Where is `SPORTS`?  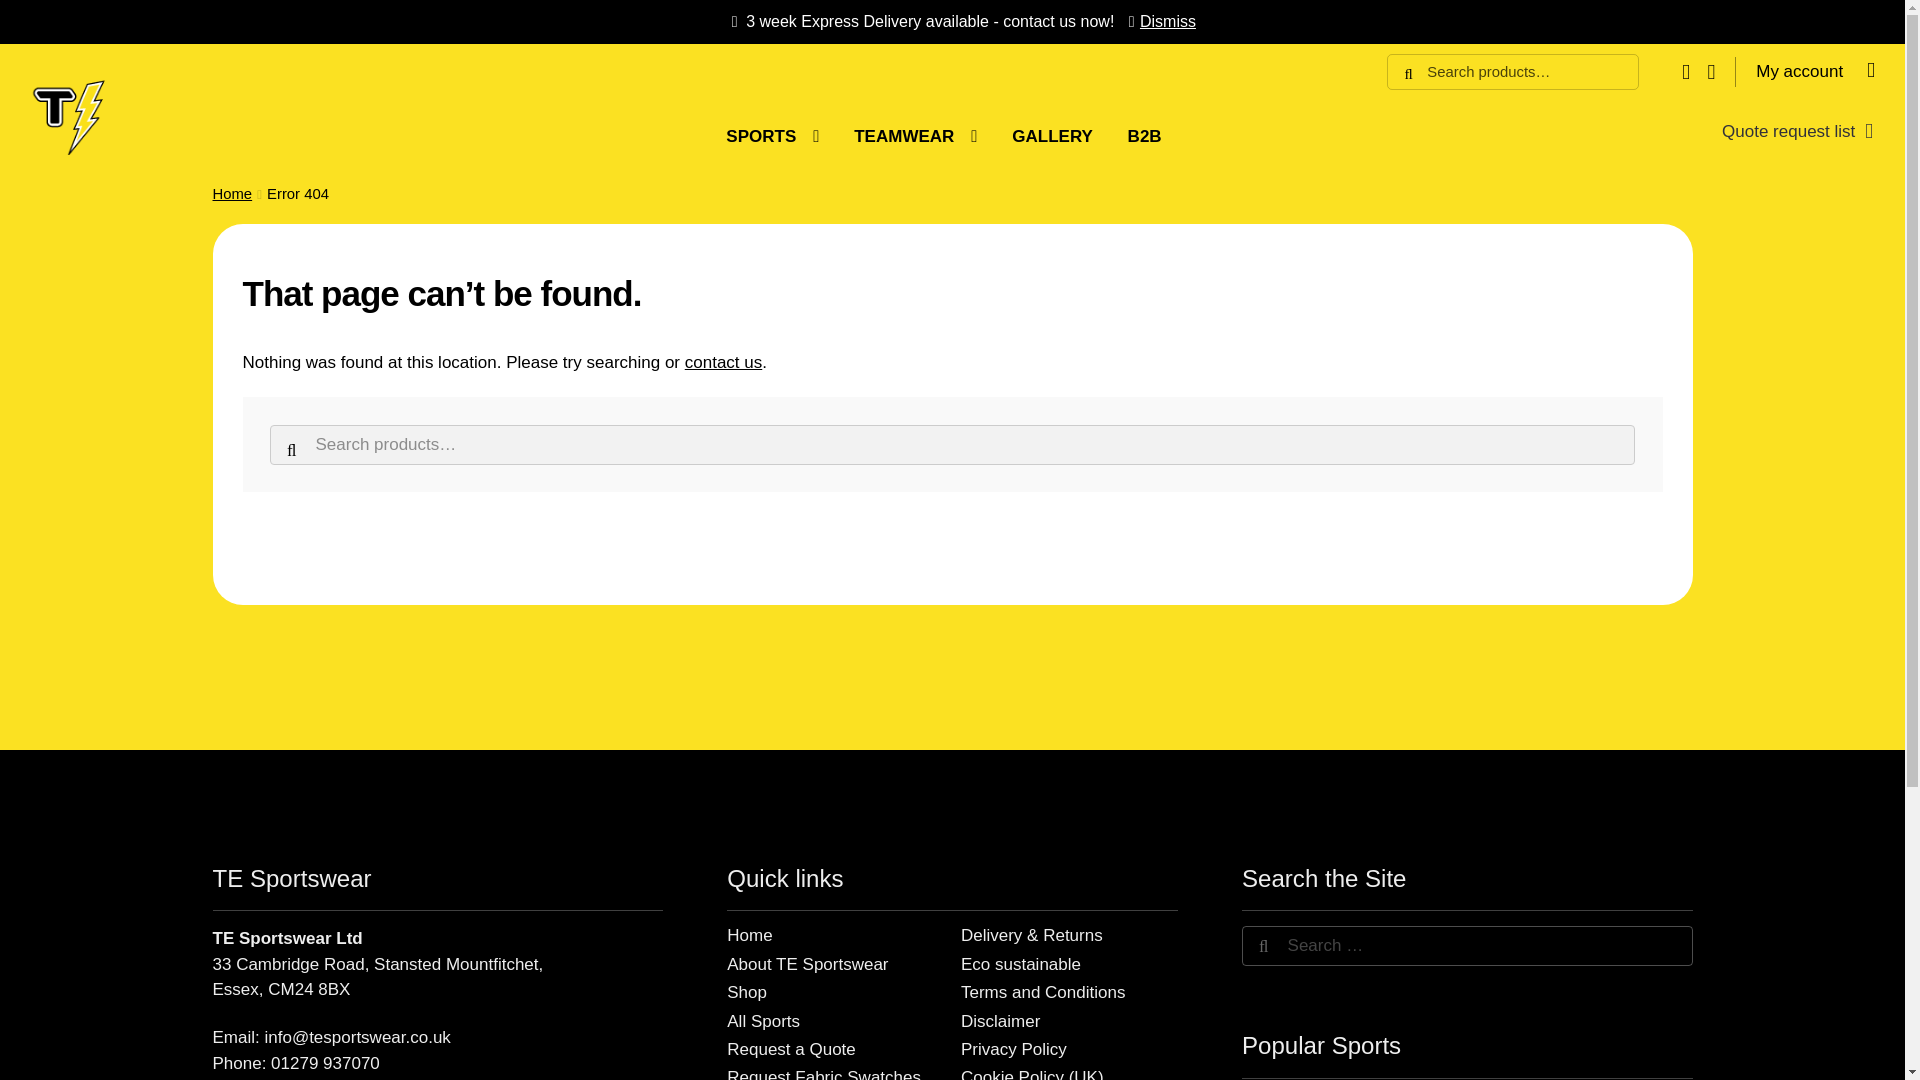 SPORTS is located at coordinates (772, 137).